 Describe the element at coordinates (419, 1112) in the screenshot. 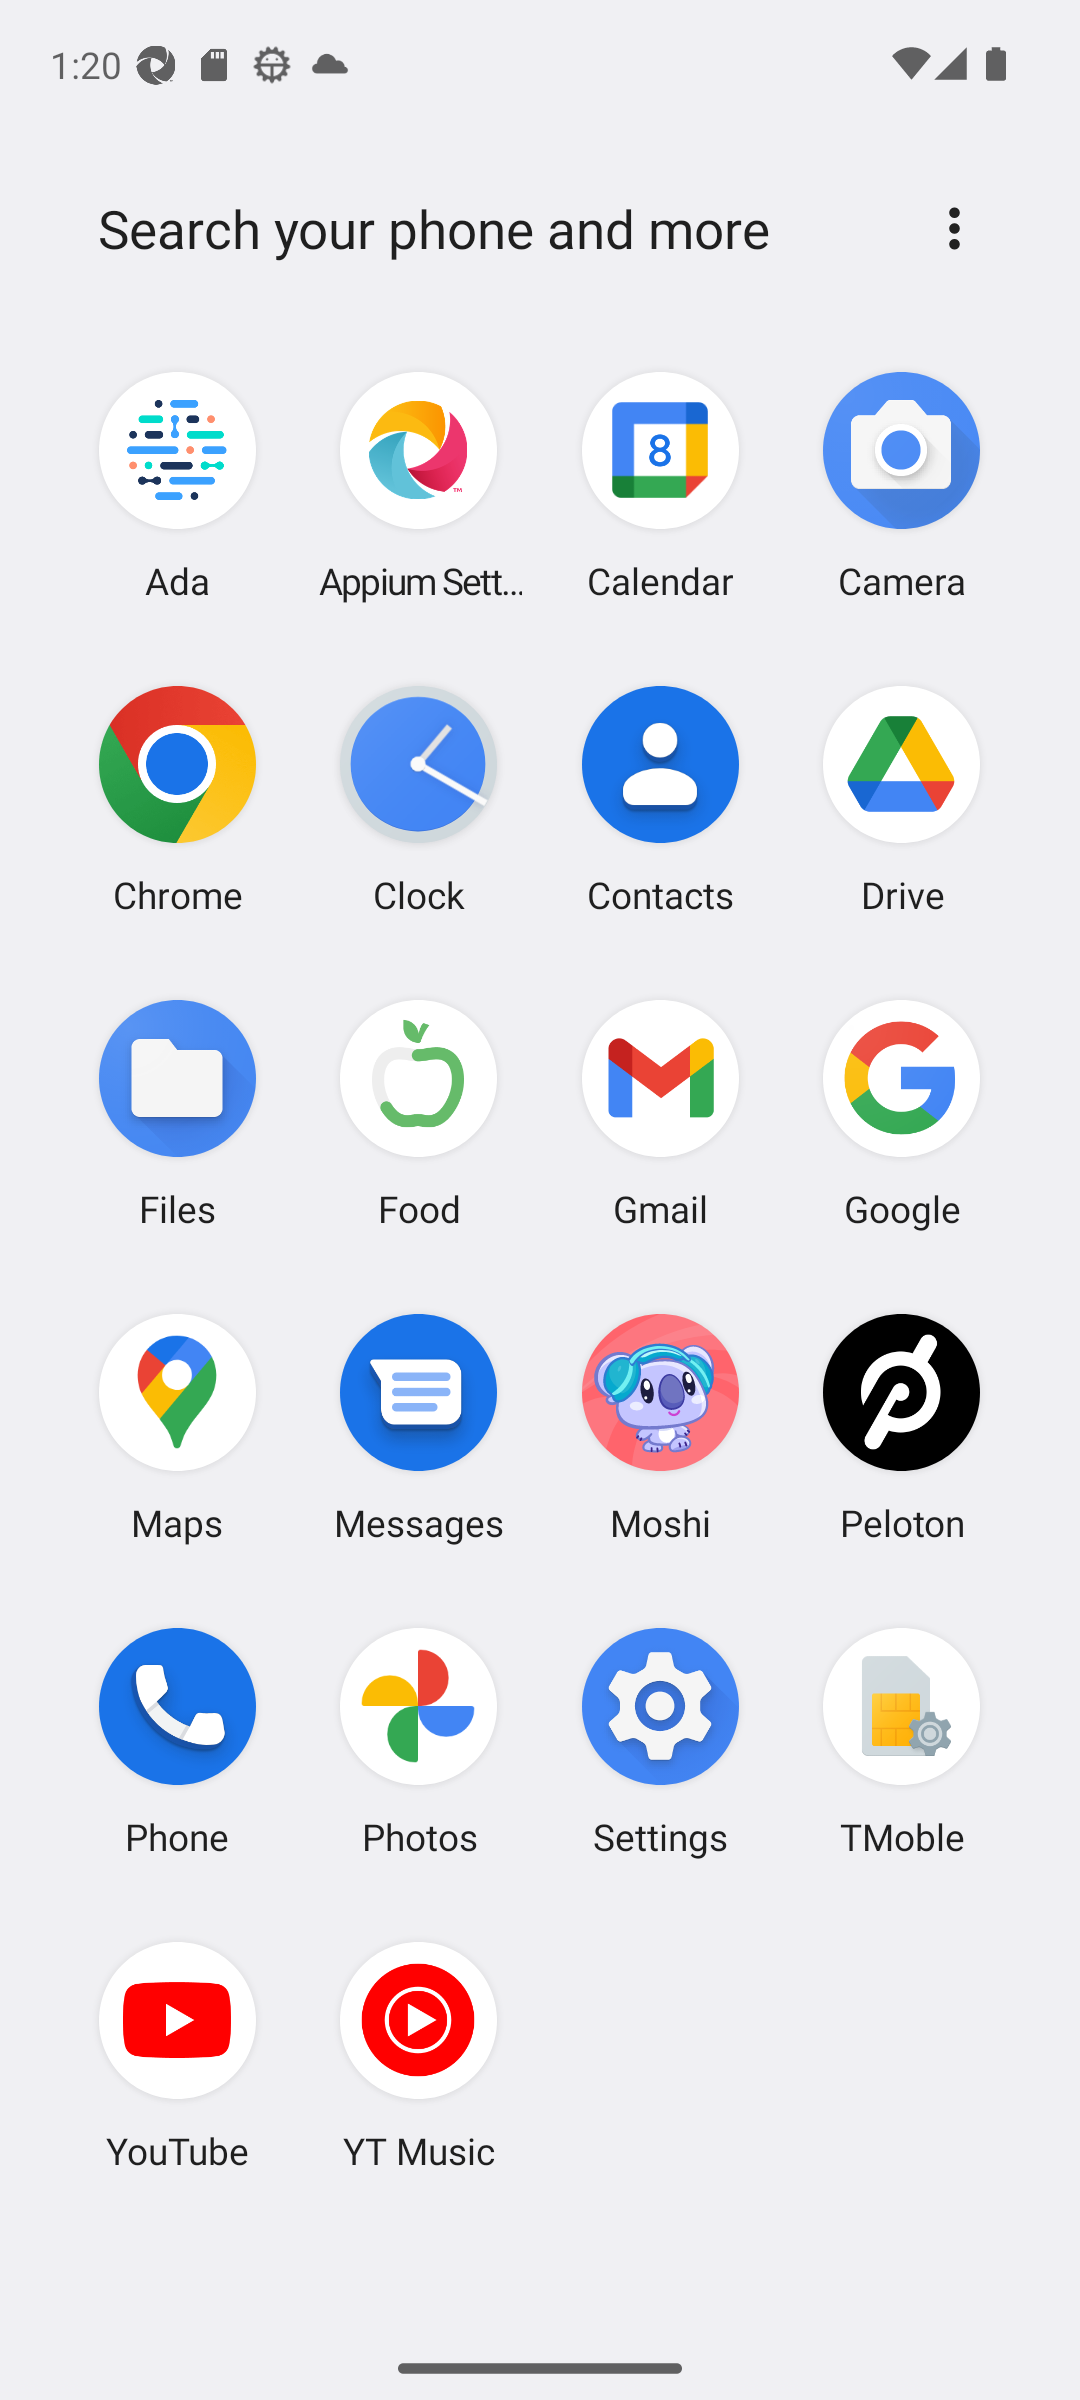

I see `Food` at that location.